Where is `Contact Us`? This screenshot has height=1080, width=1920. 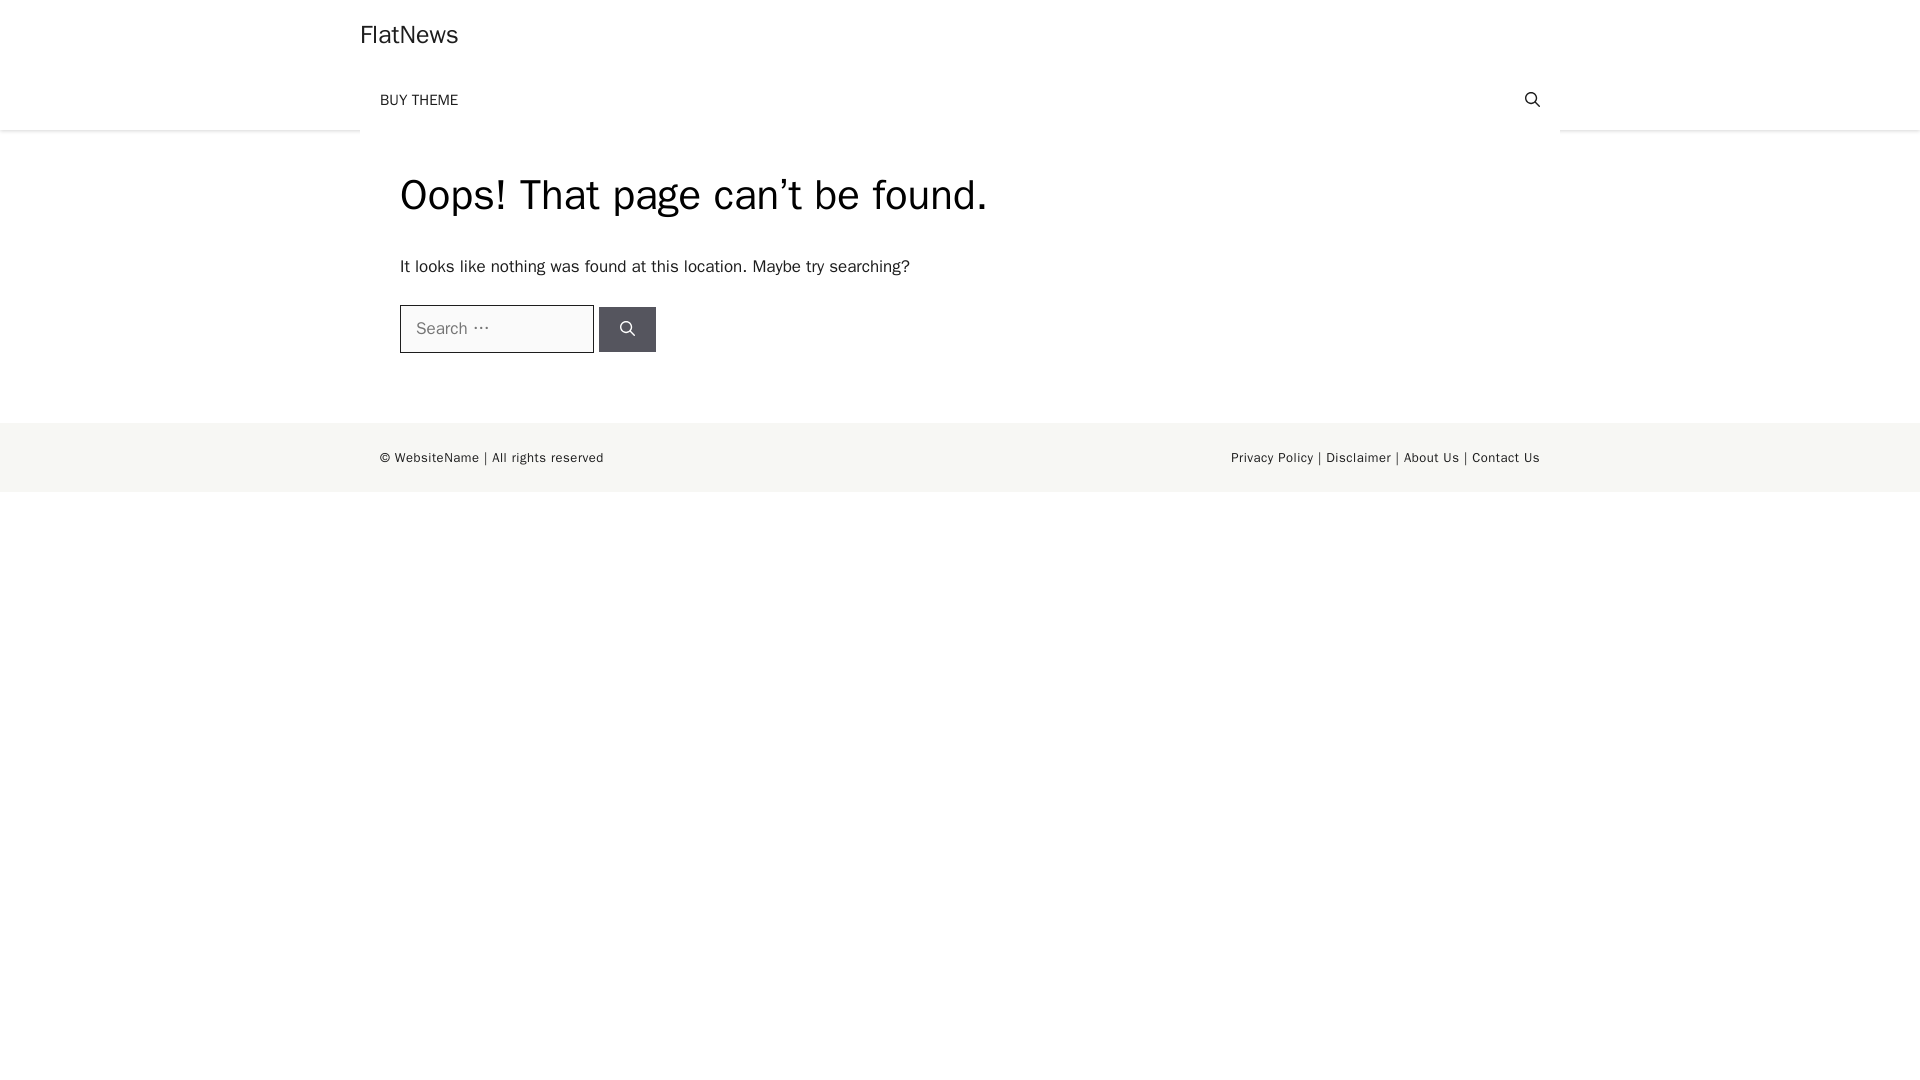
Contact Us is located at coordinates (1506, 457).